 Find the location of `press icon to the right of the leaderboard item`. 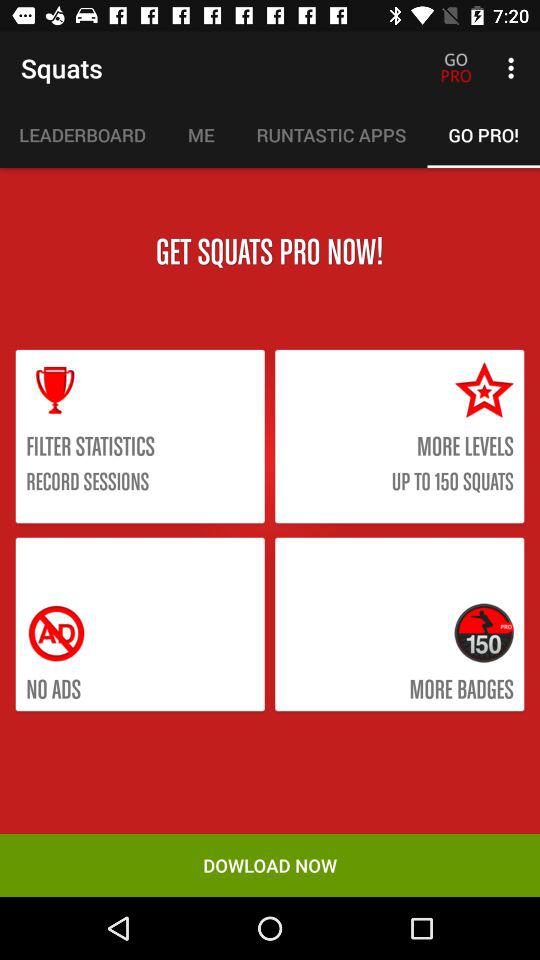

press icon to the right of the leaderboard item is located at coordinates (200, 135).